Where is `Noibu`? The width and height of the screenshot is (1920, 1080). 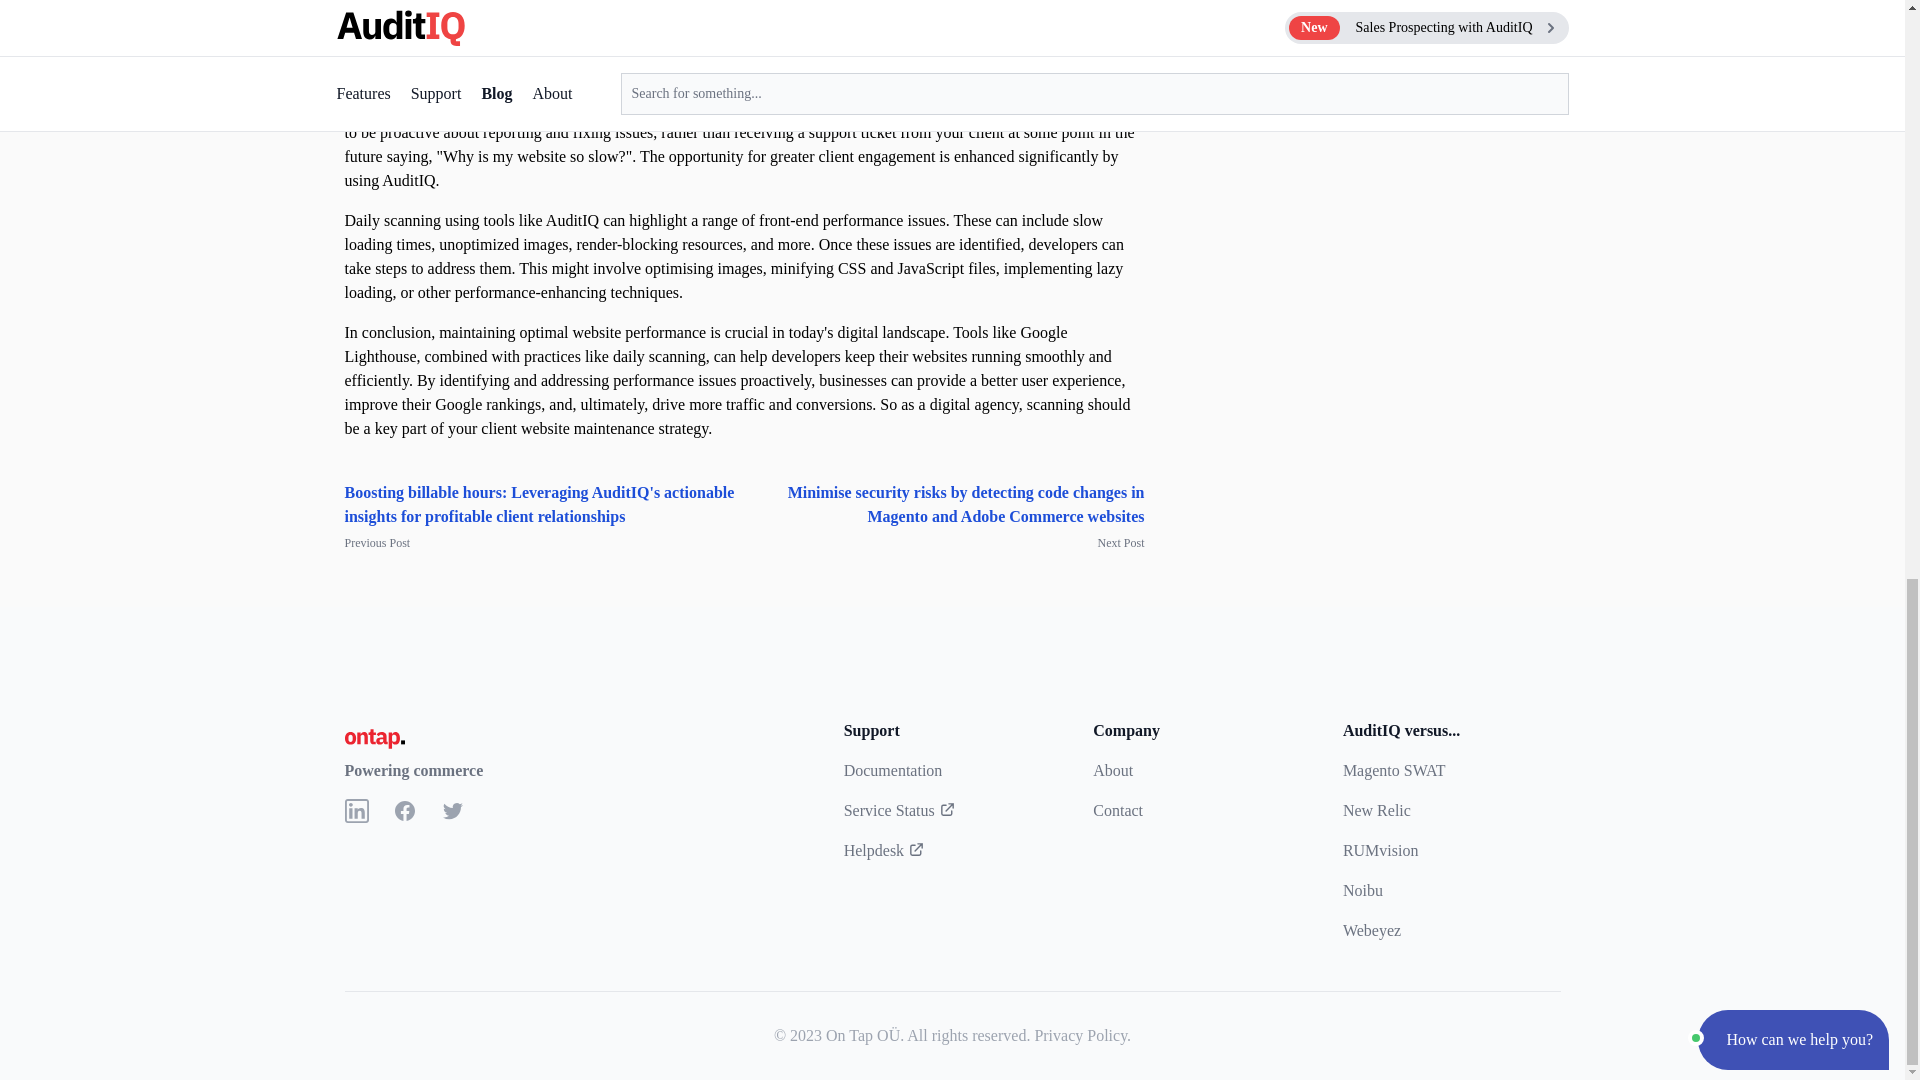
Noibu is located at coordinates (1362, 890).